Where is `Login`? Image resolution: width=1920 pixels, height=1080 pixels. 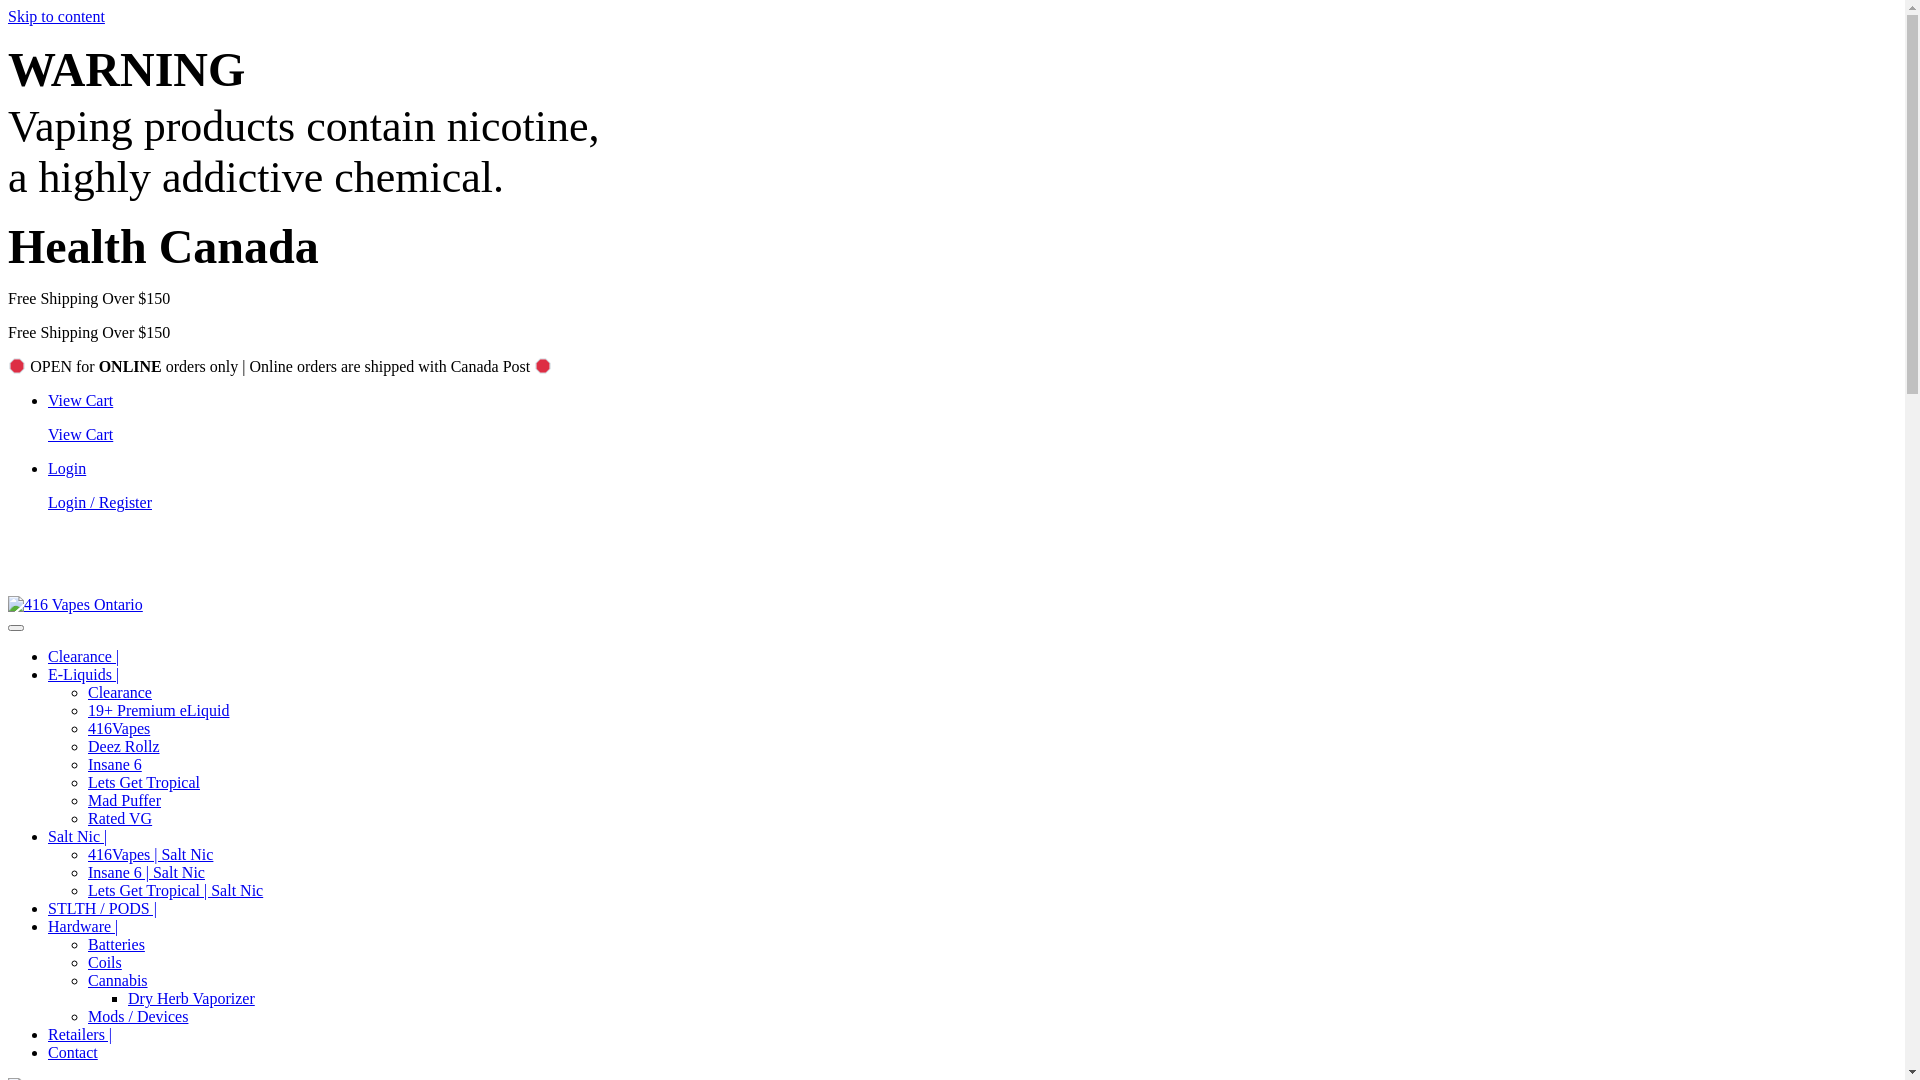 Login is located at coordinates (67, 468).